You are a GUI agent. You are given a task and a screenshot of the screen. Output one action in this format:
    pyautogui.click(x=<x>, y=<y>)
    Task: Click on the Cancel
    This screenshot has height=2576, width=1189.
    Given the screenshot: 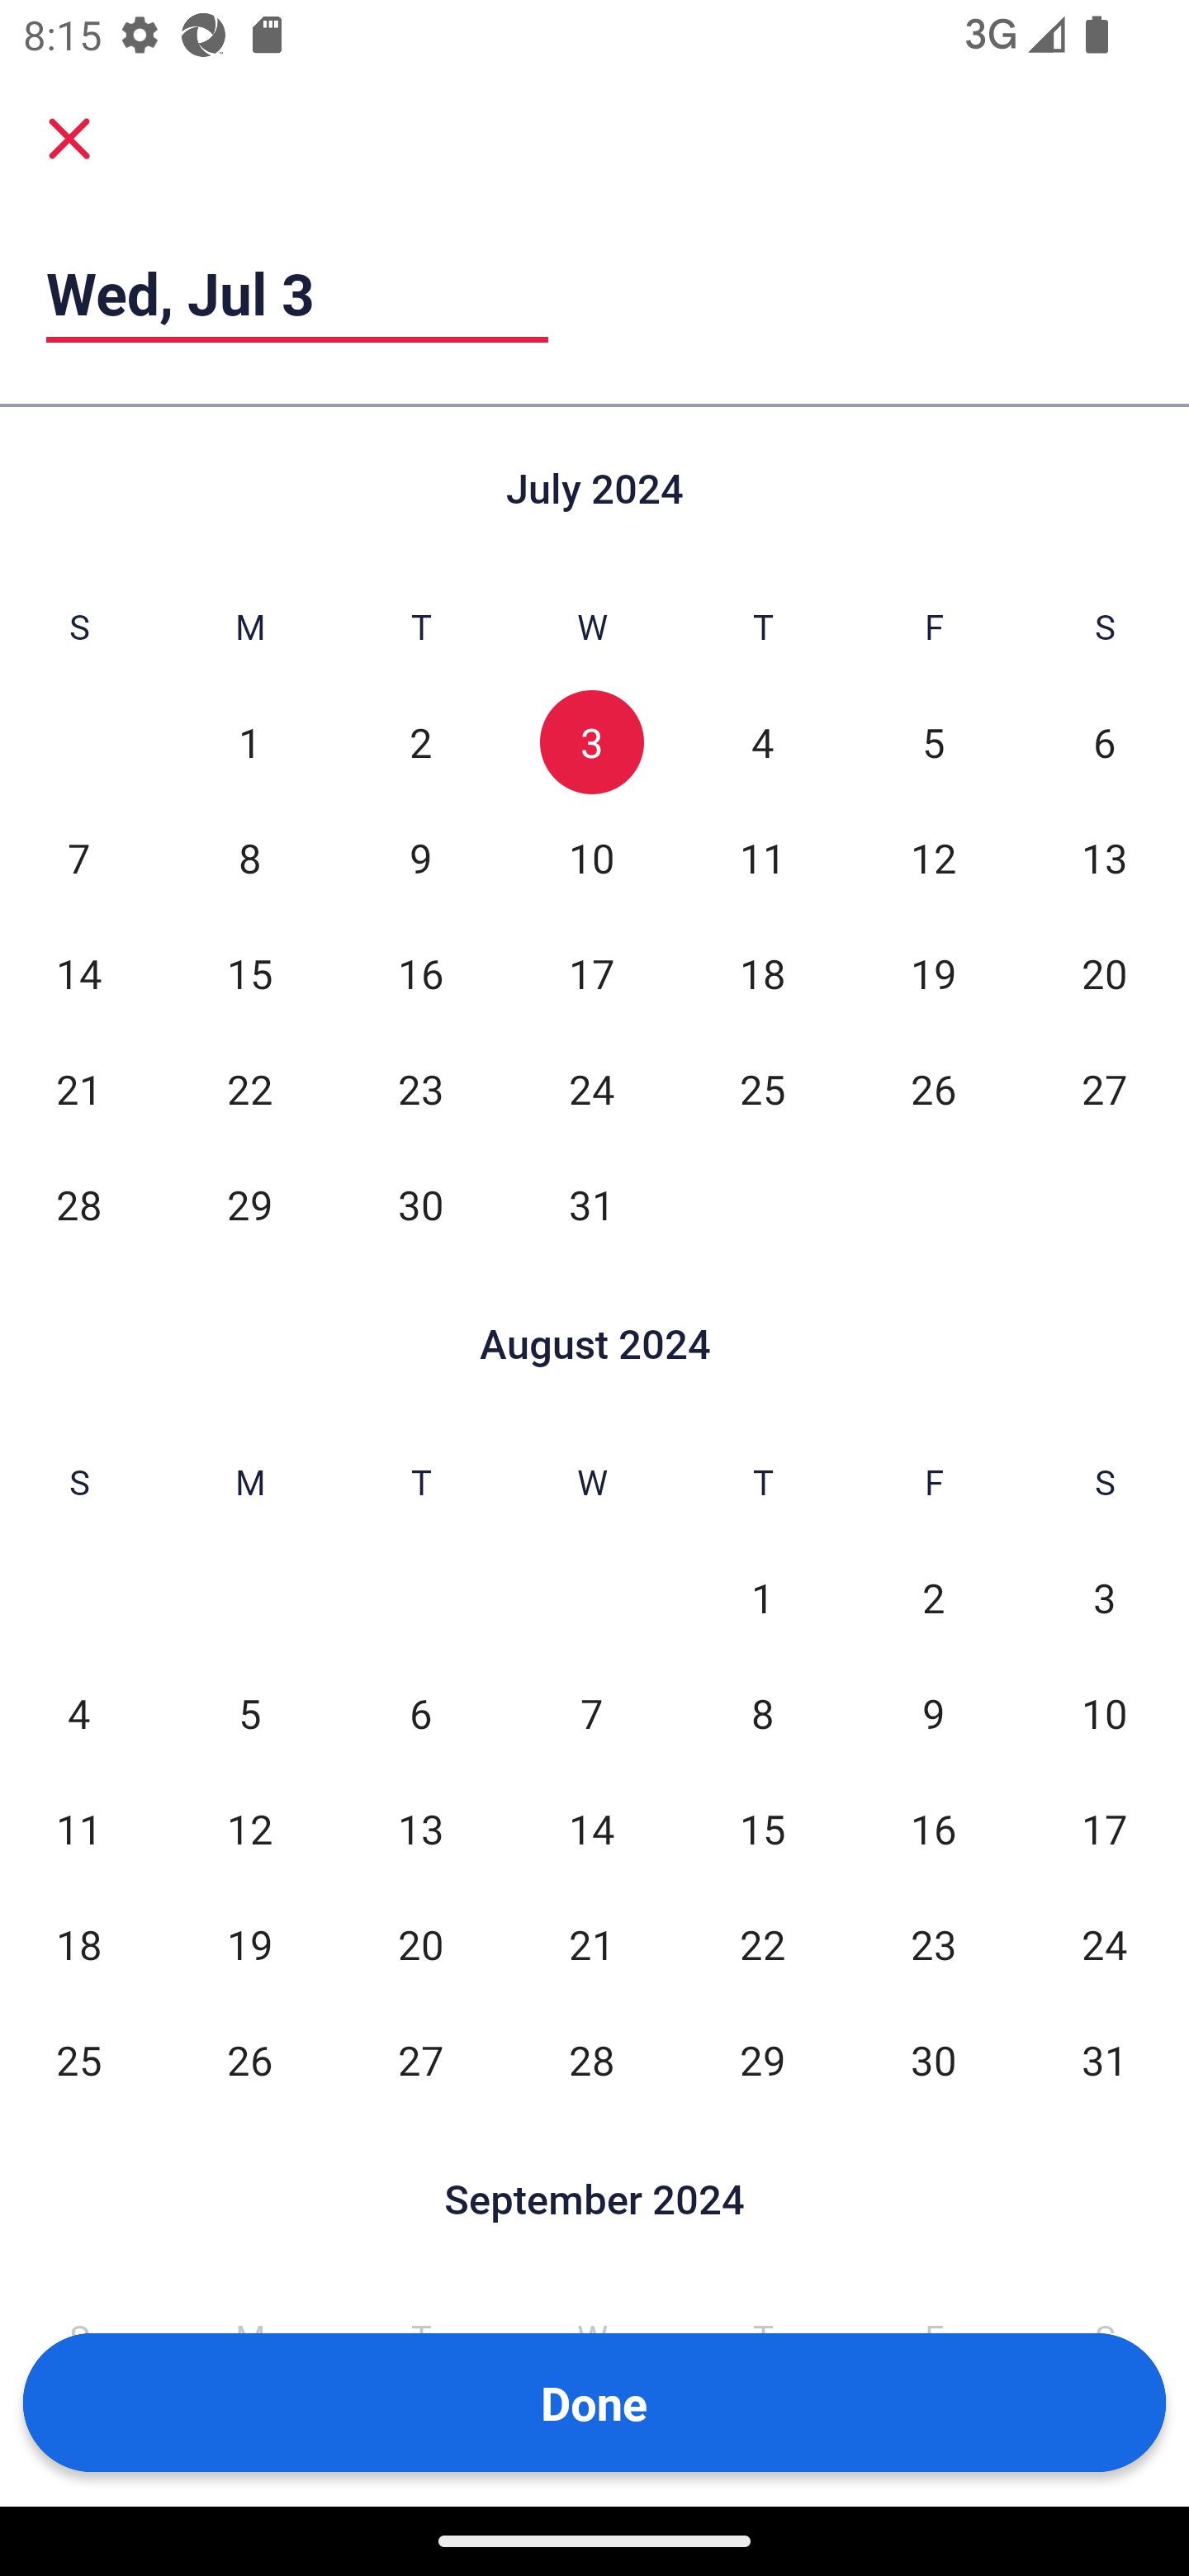 What is the action you would take?
    pyautogui.click(x=69, y=137)
    